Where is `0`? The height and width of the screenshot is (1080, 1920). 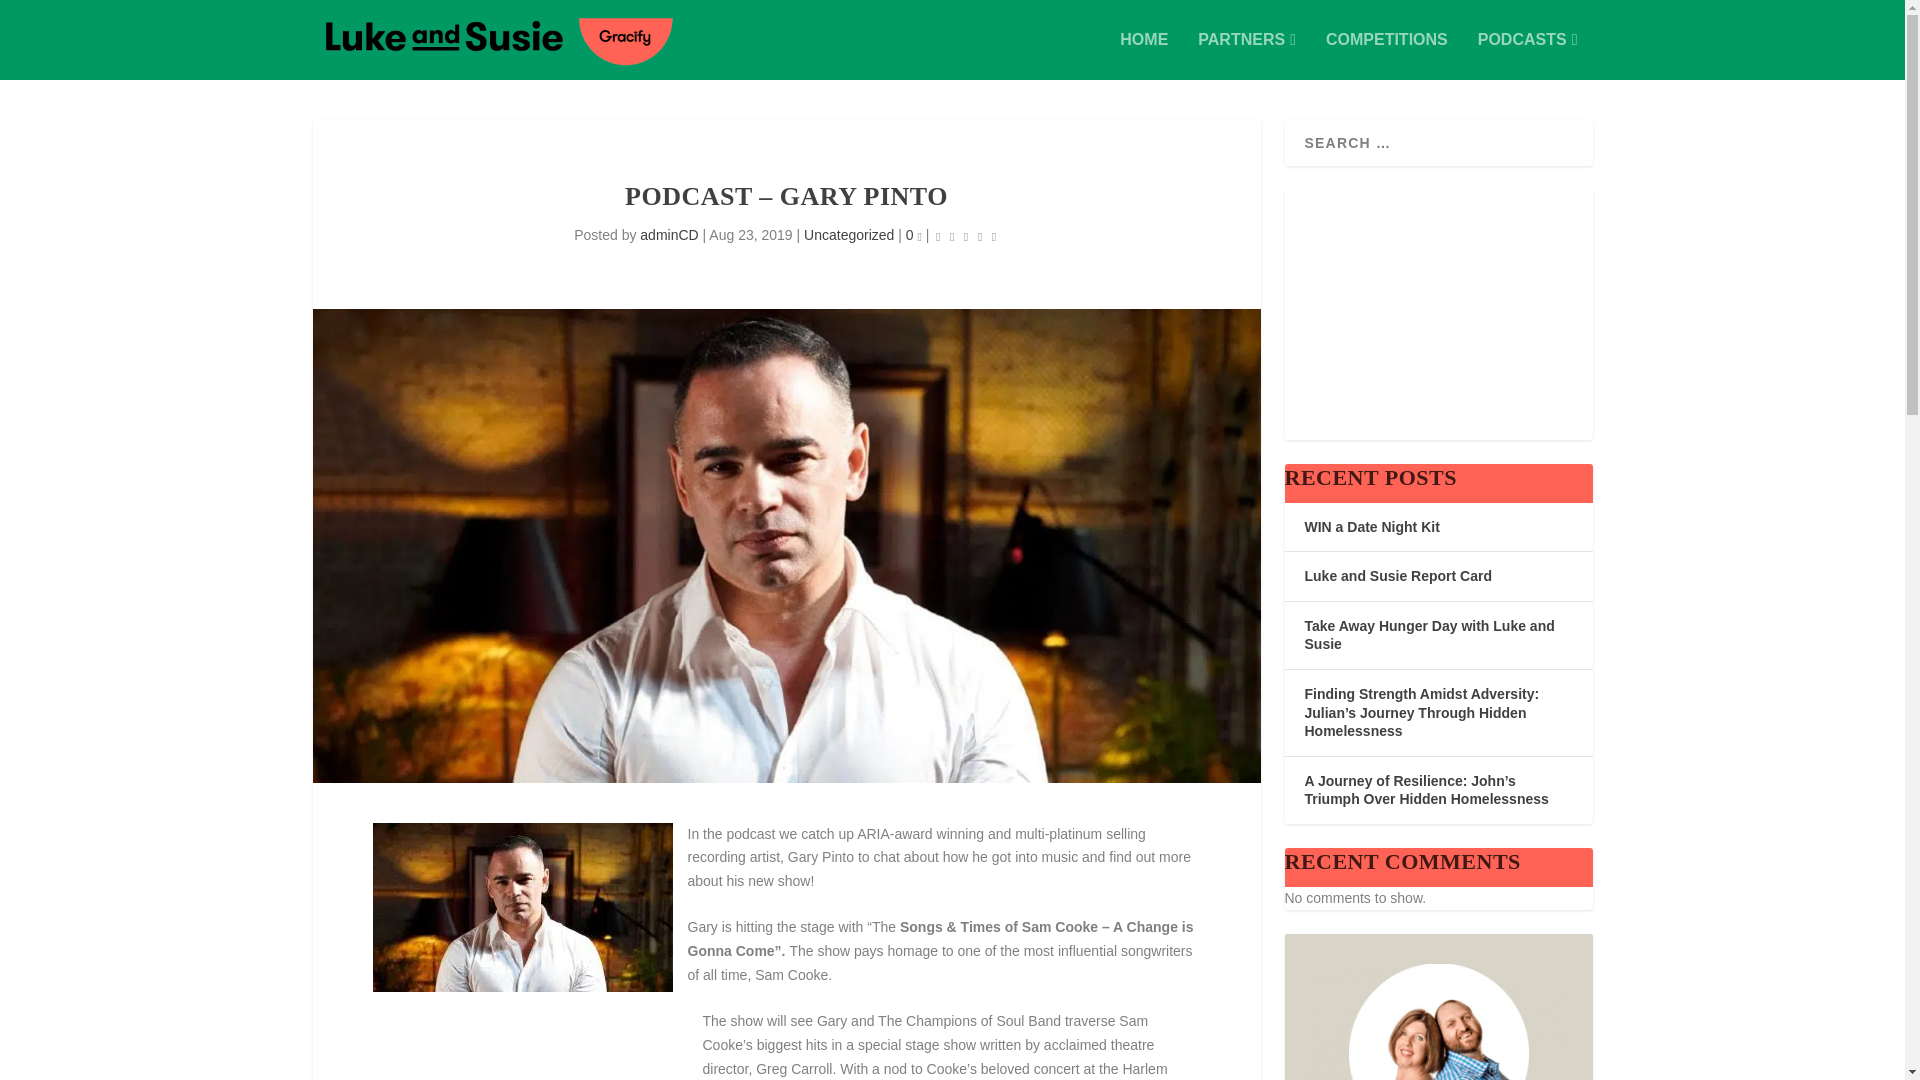 0 is located at coordinates (914, 234).